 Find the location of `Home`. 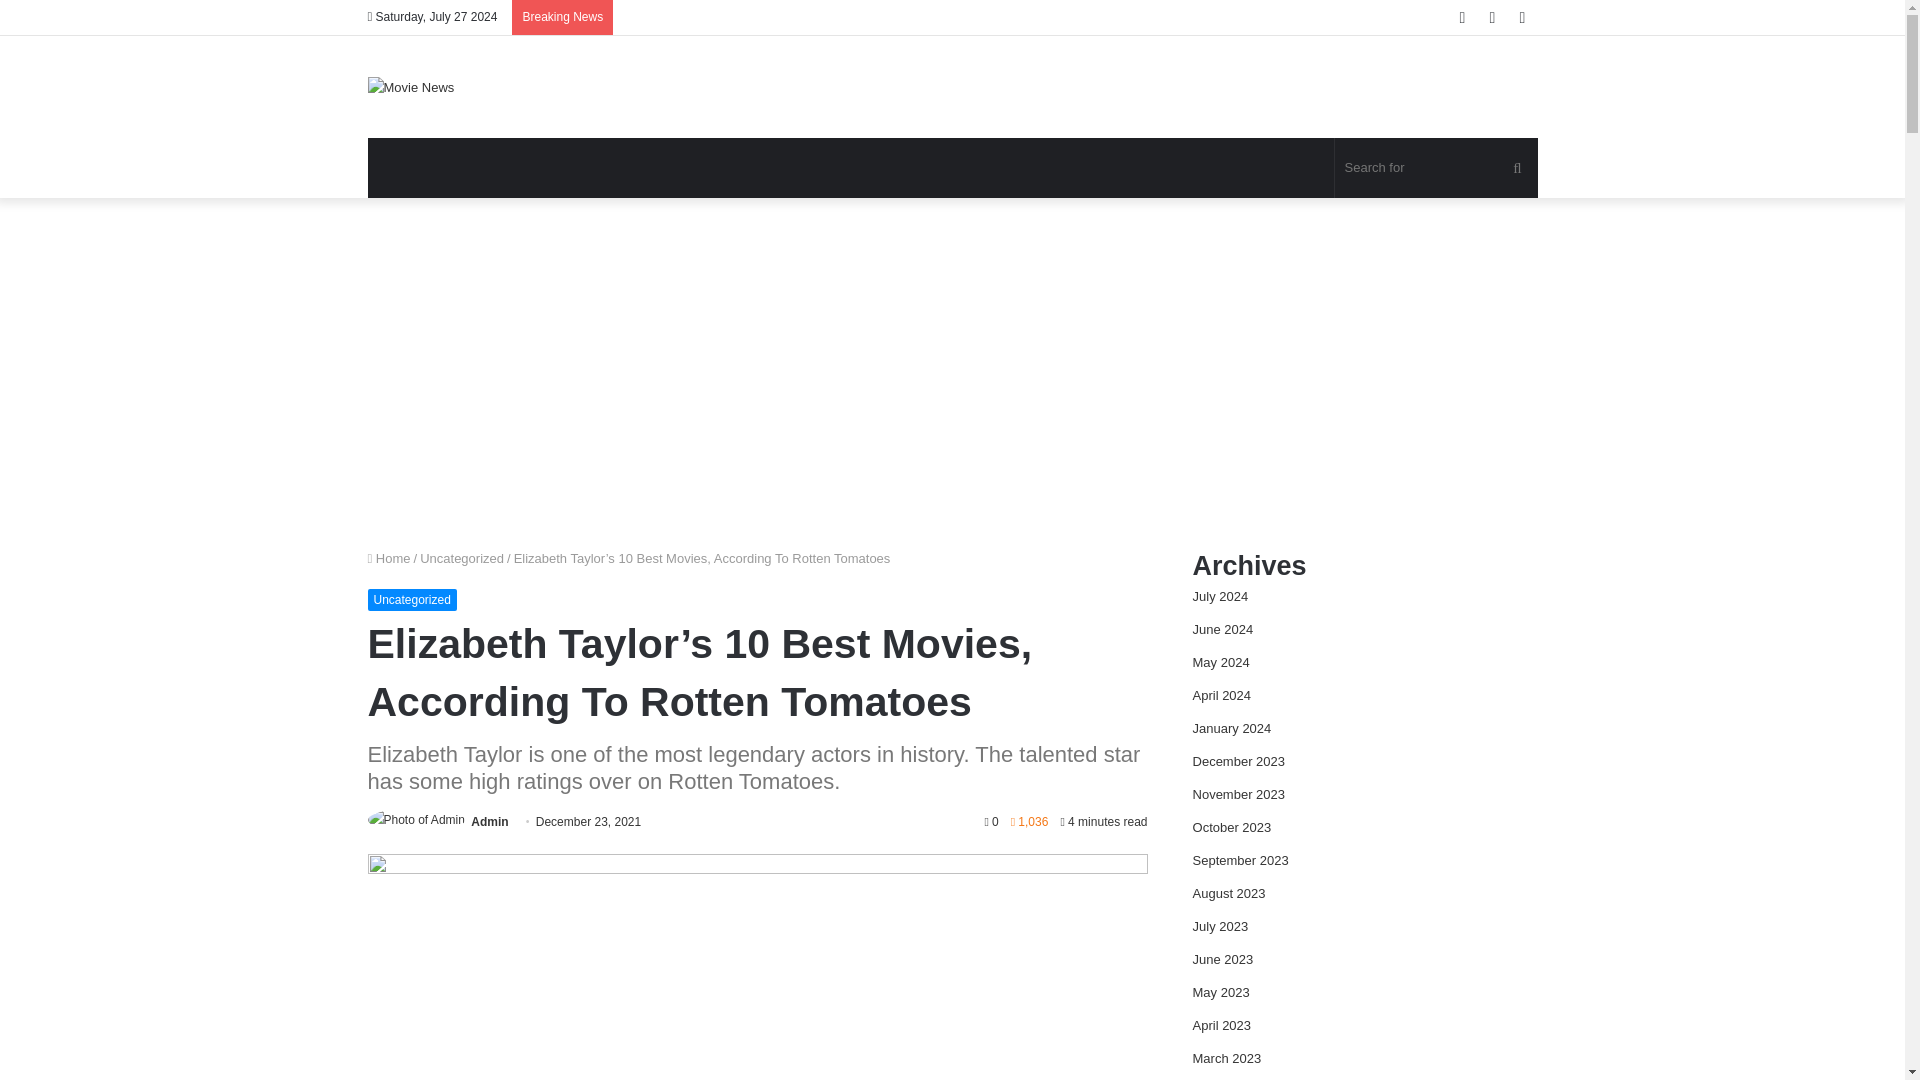

Home is located at coordinates (389, 558).